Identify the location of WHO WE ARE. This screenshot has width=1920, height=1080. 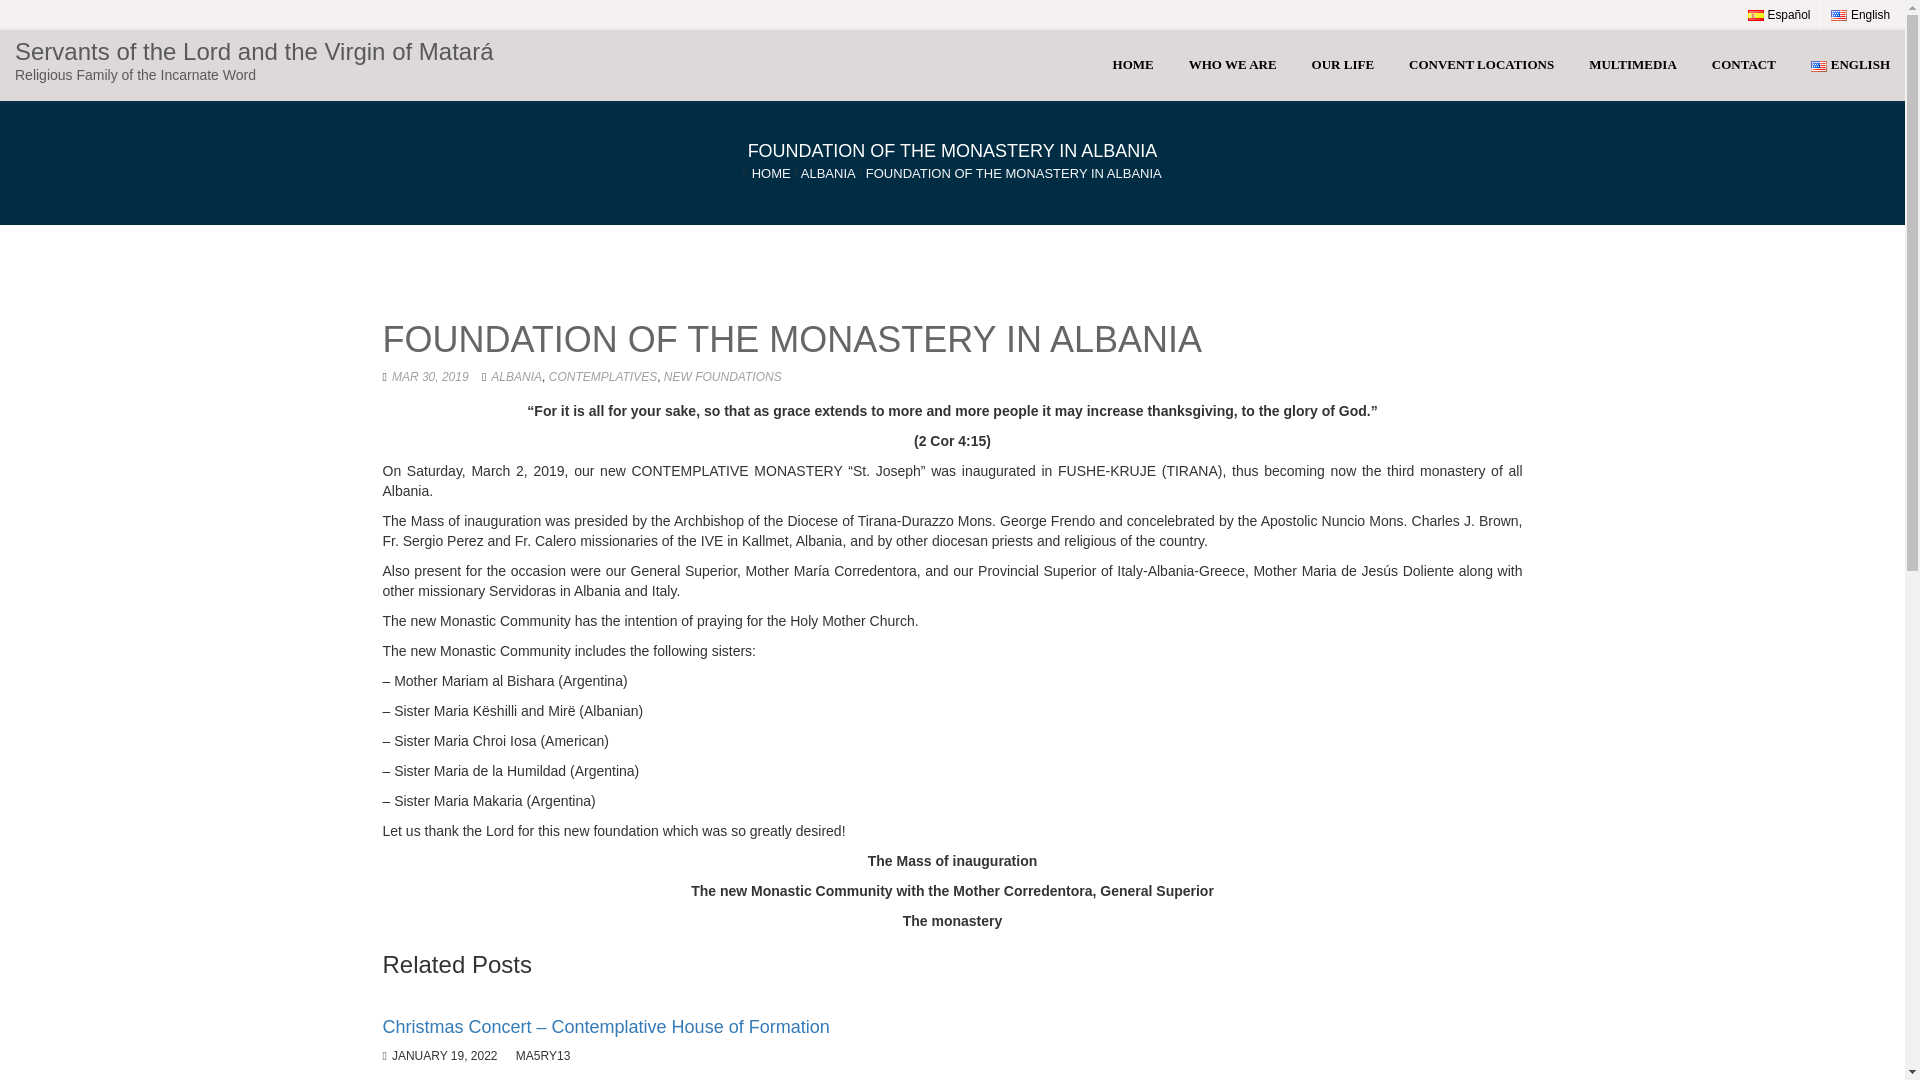
(1232, 65).